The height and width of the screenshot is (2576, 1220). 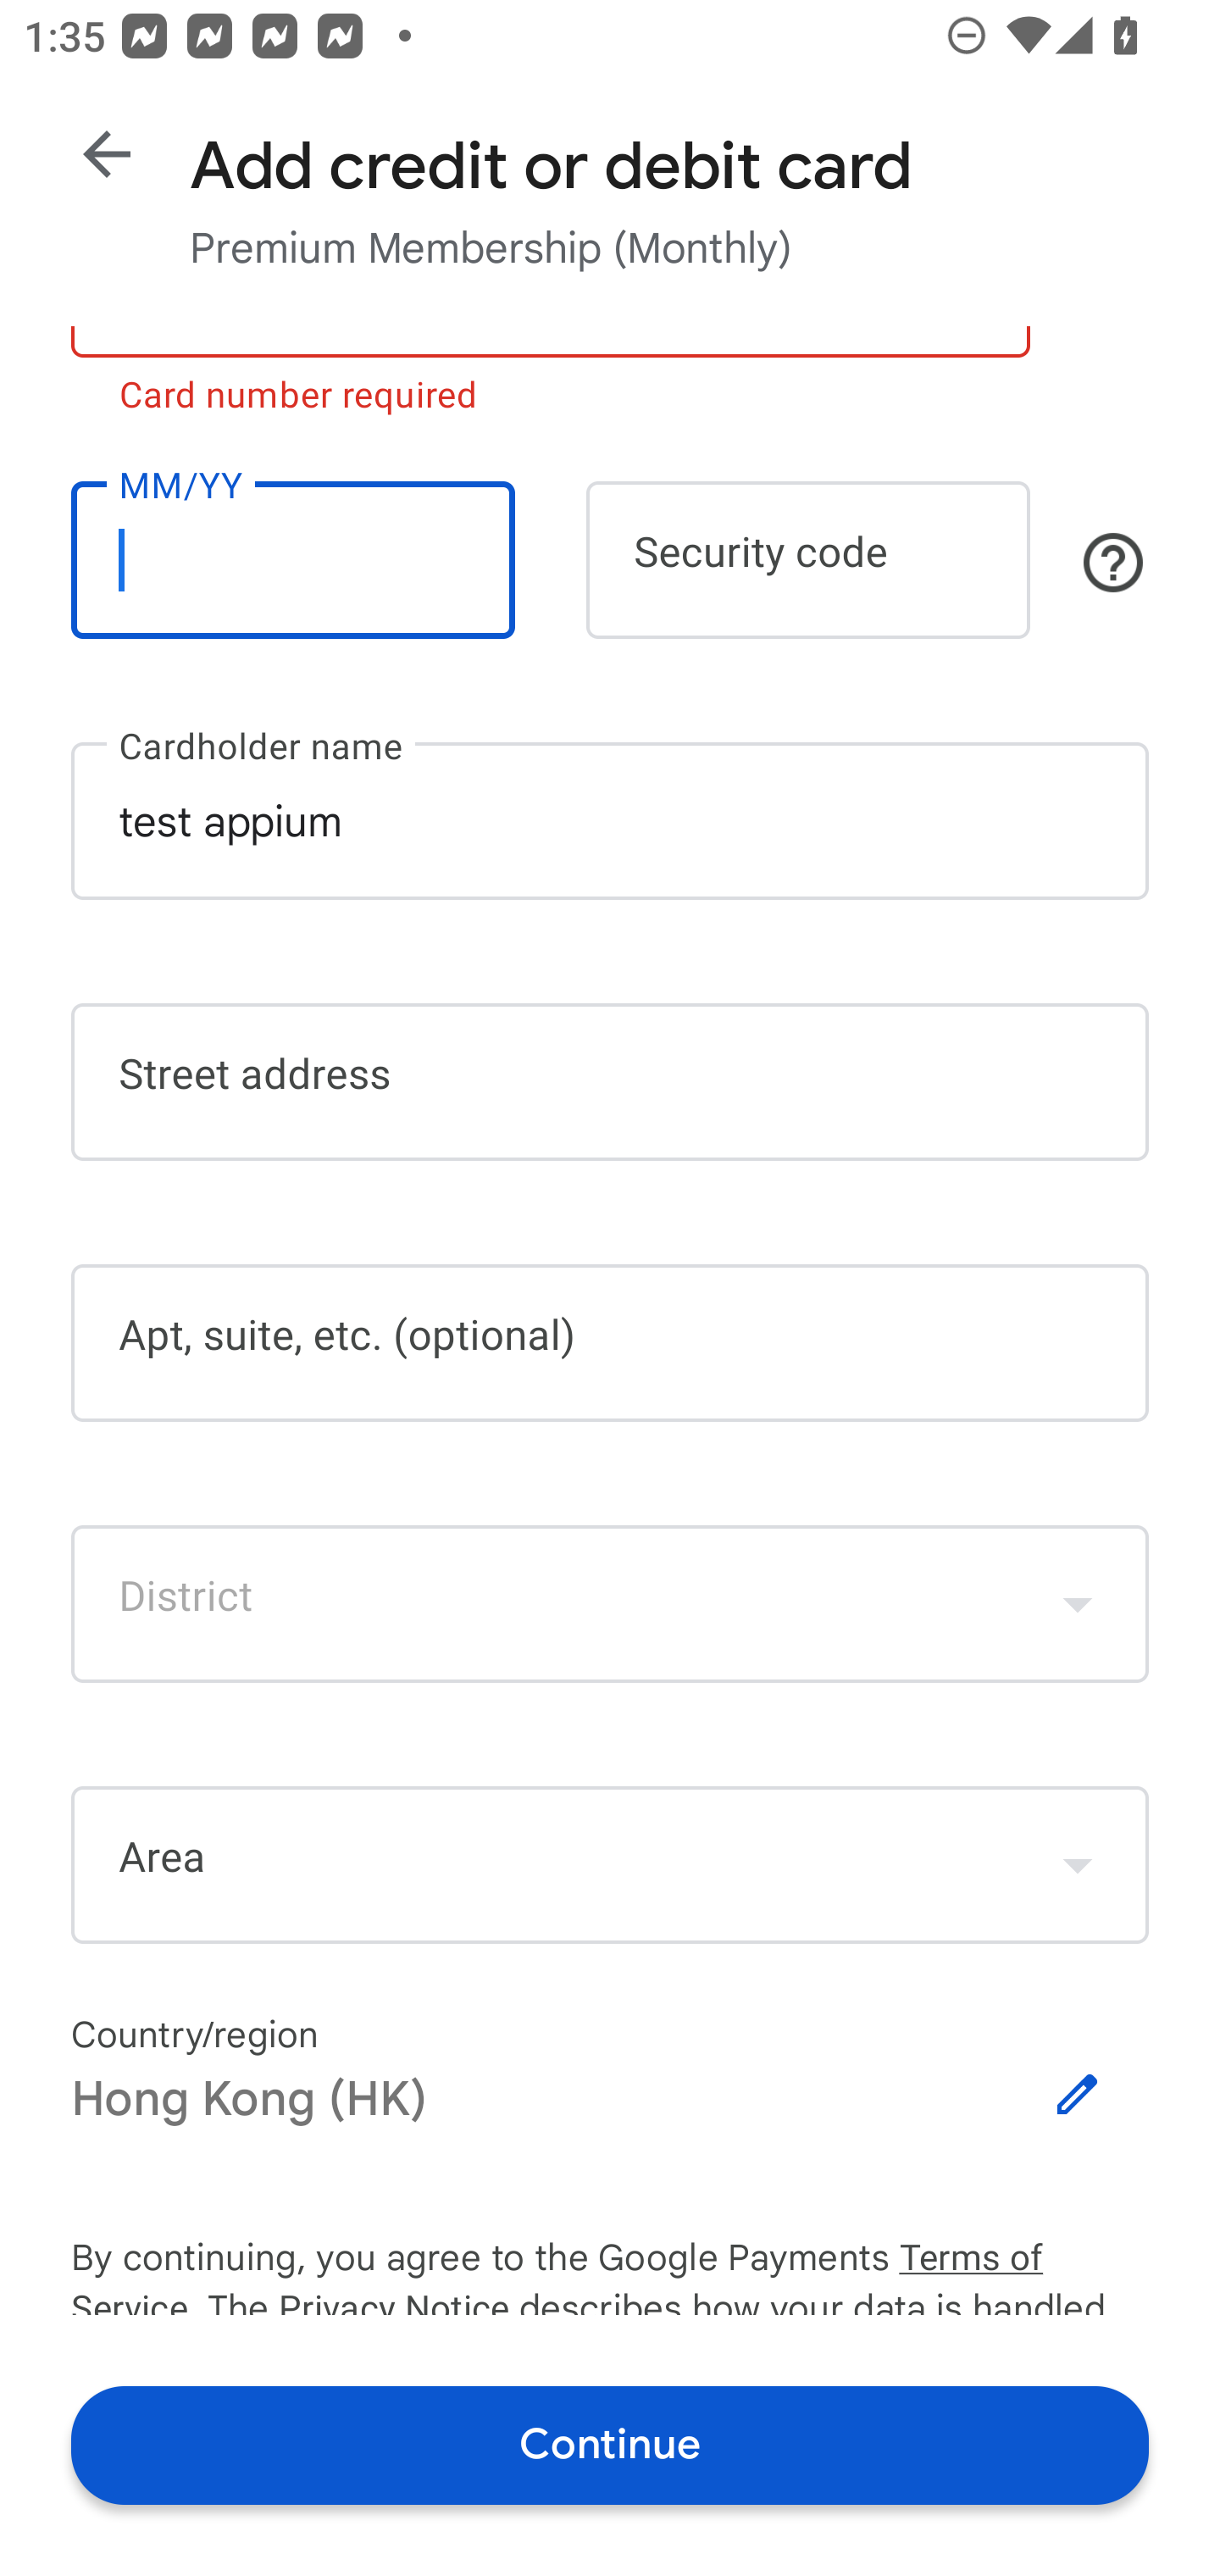 What do you see at coordinates (107, 154) in the screenshot?
I see `Back` at bounding box center [107, 154].